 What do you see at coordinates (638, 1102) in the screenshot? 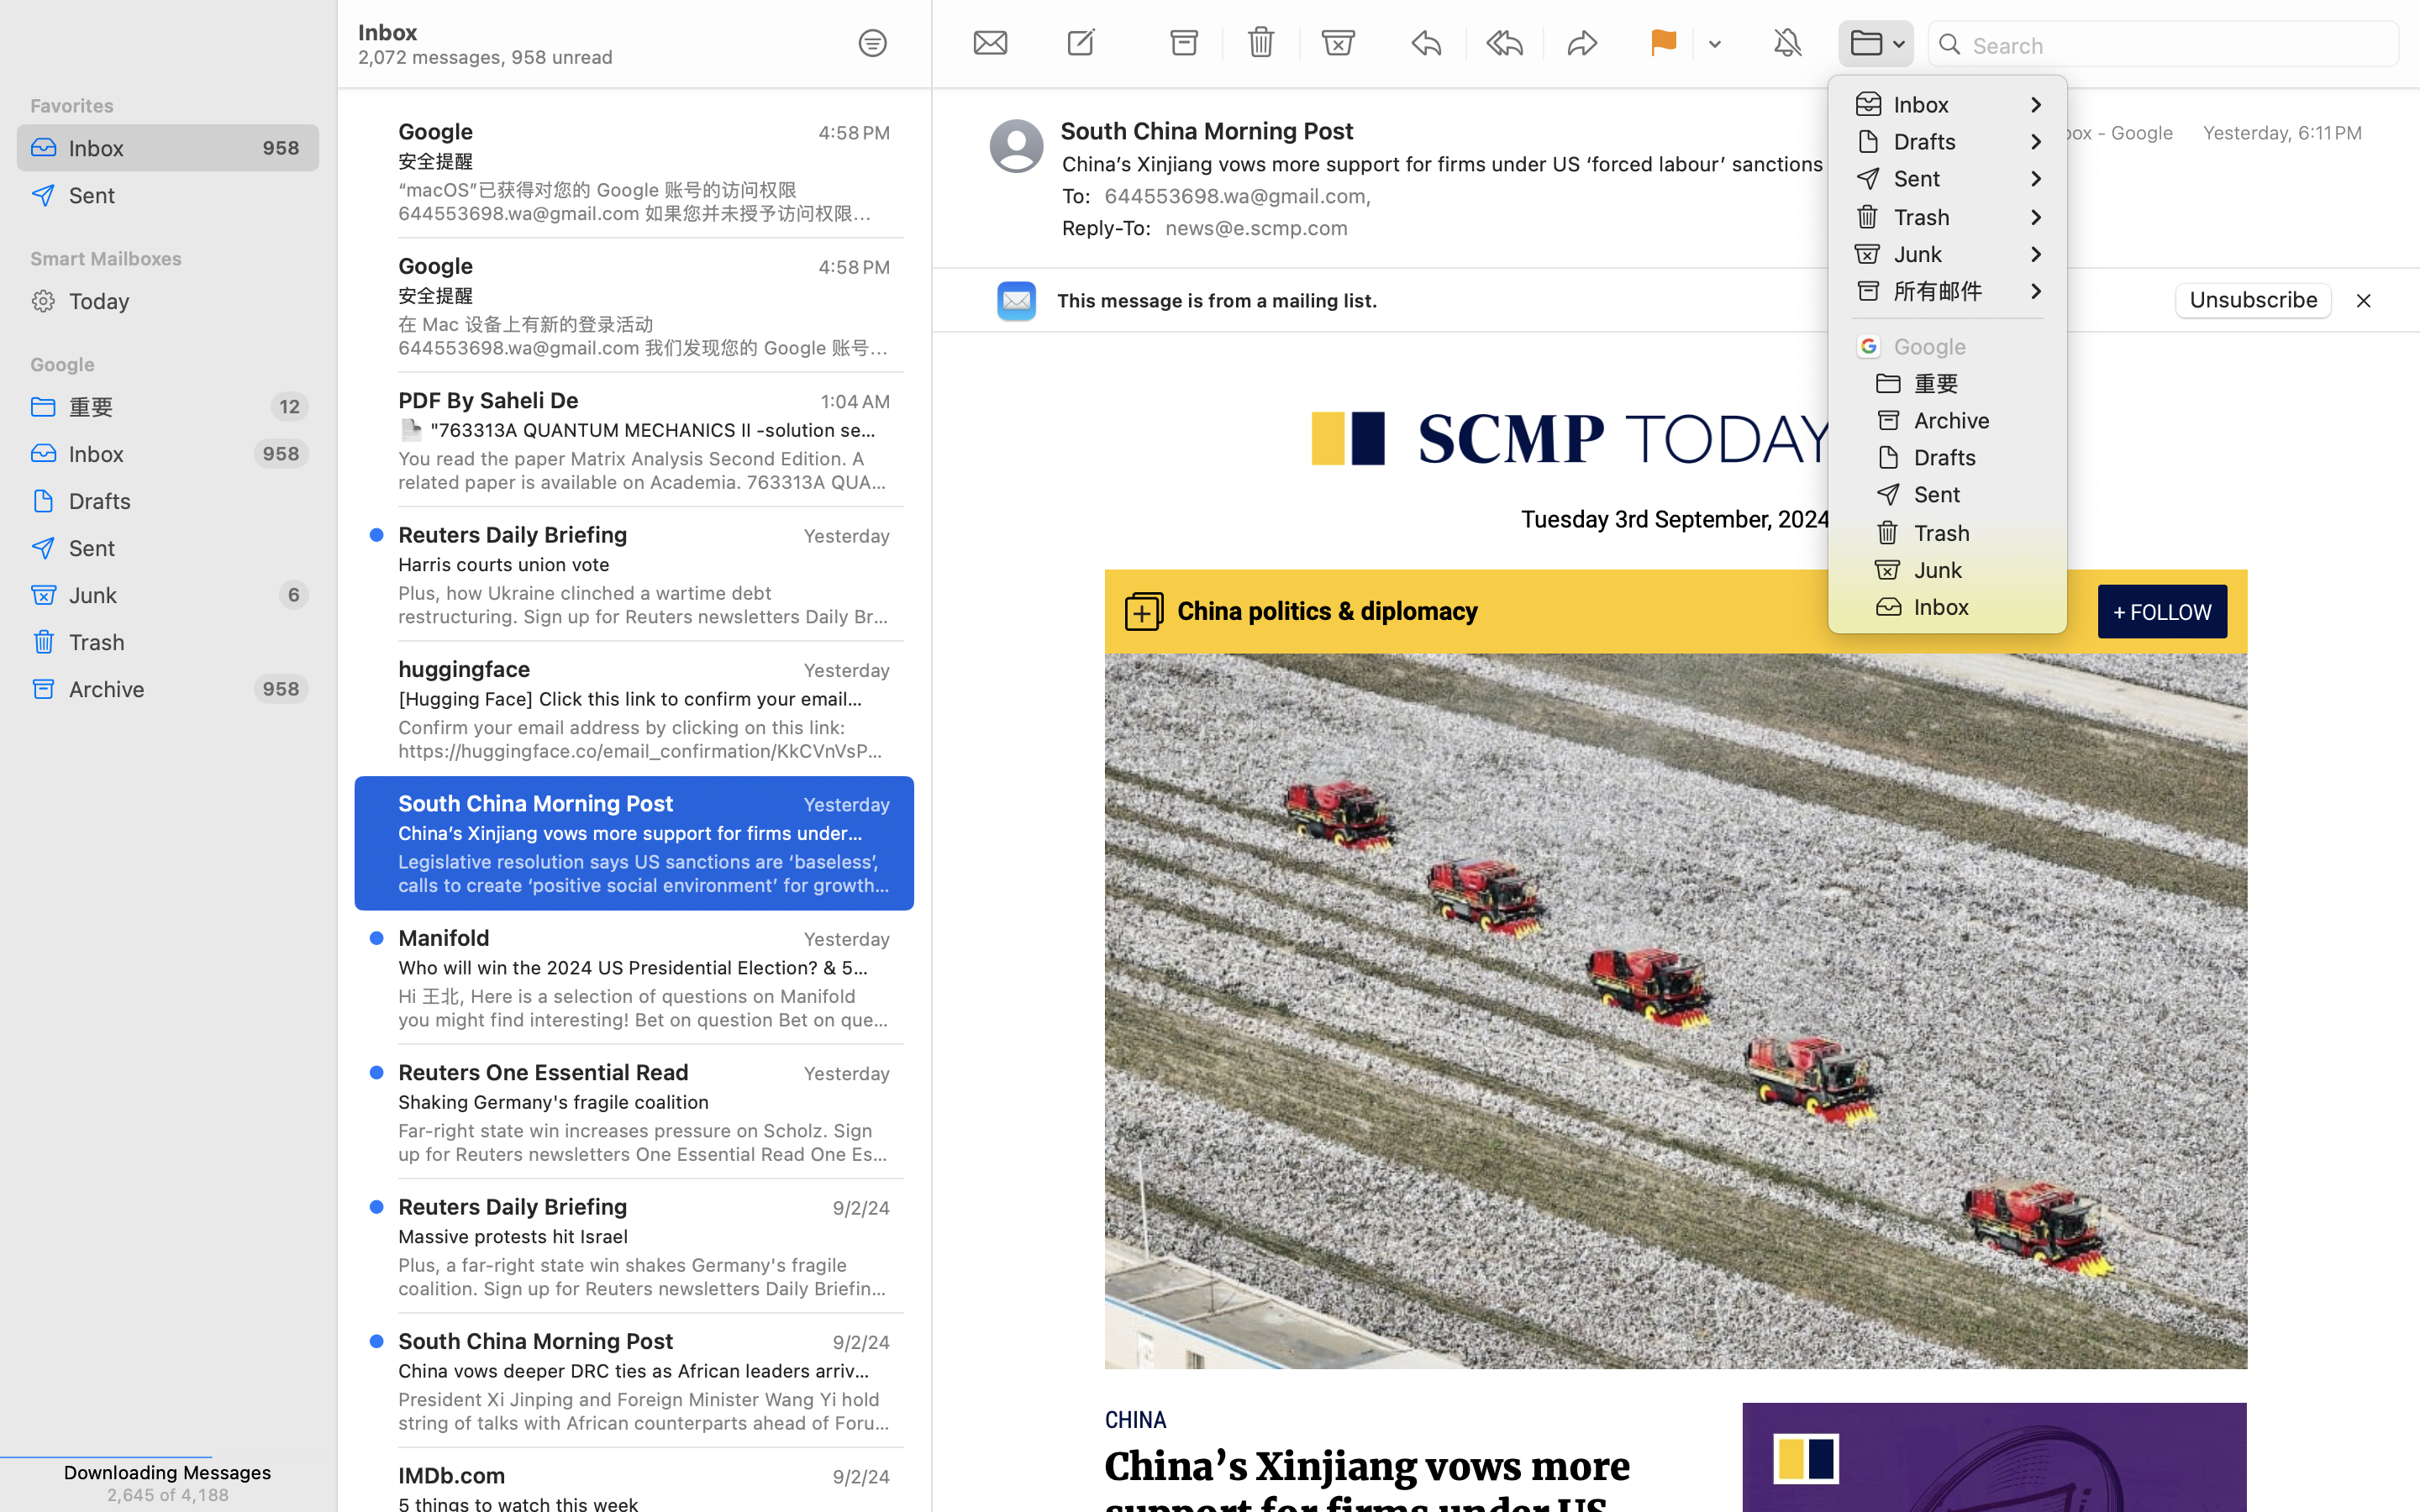
I see `Shaking Germany's fragile coalition` at bounding box center [638, 1102].